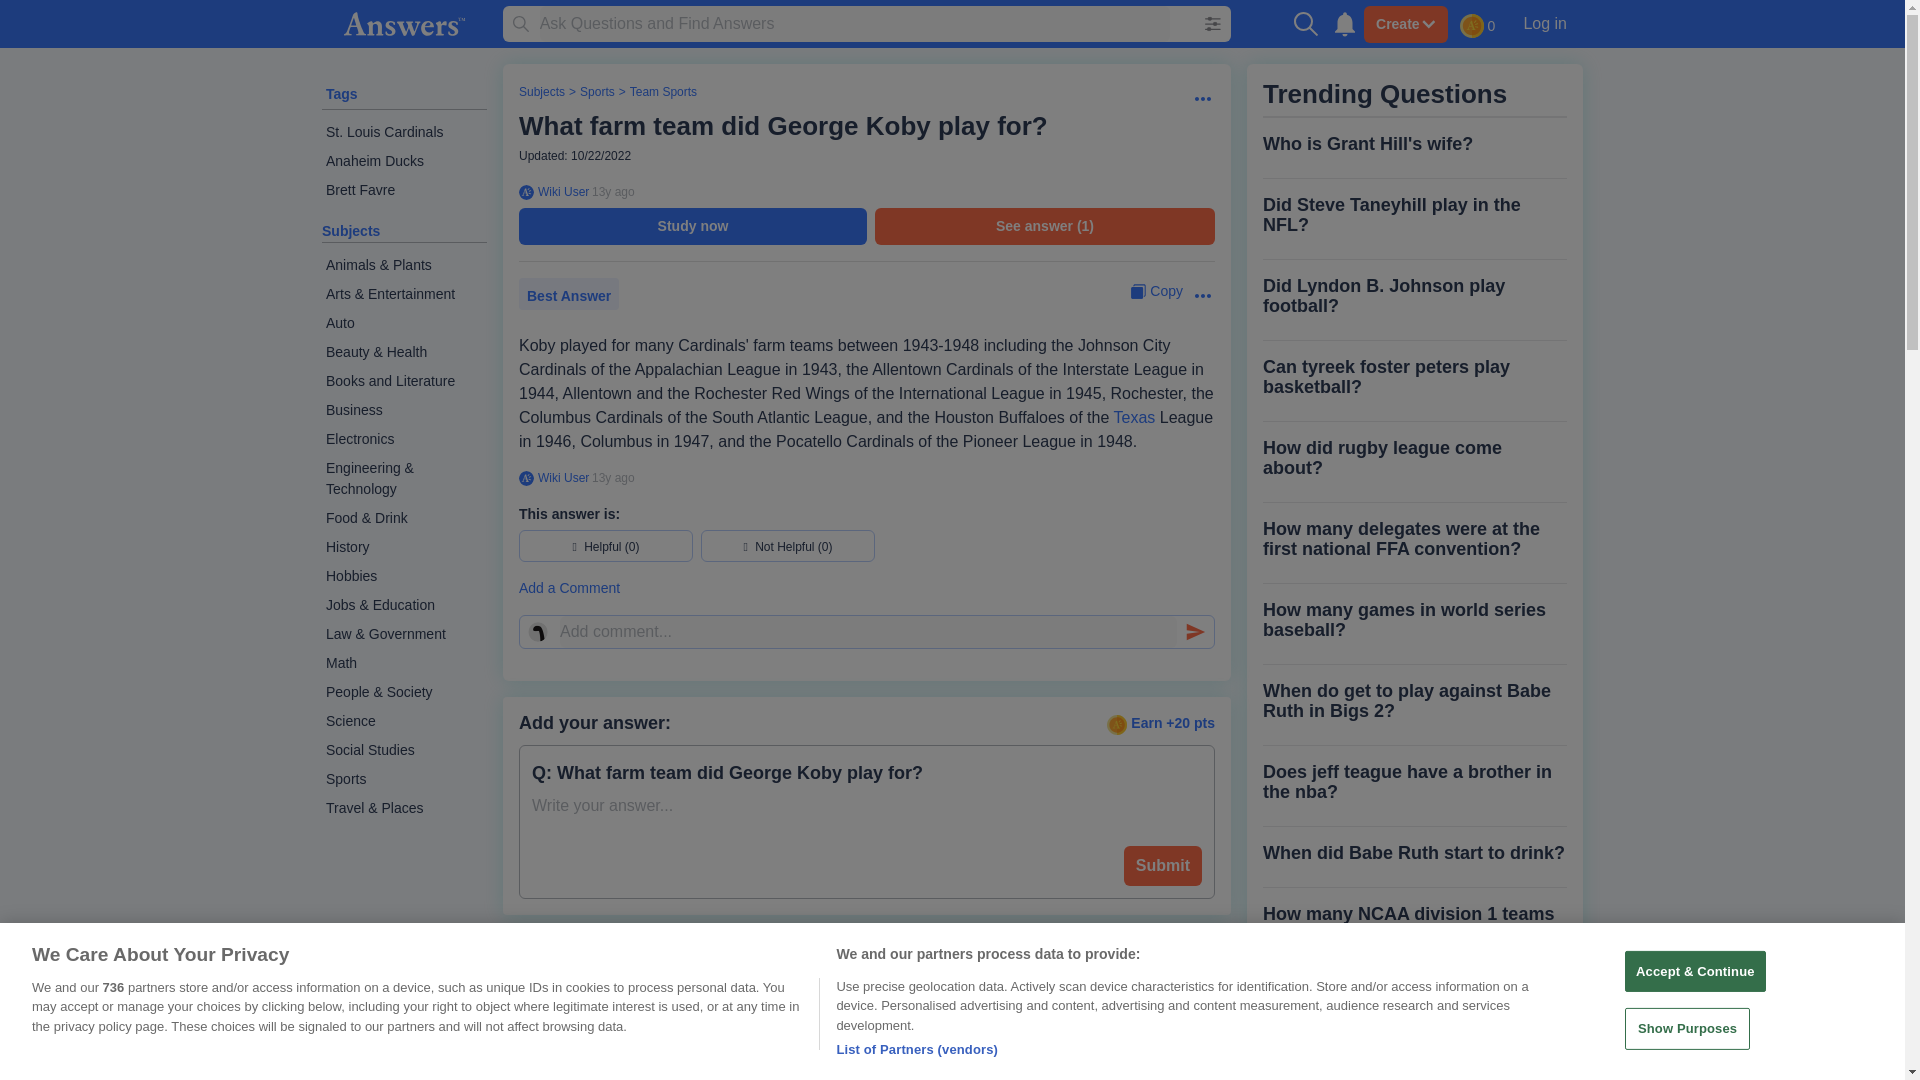  What do you see at coordinates (1544, 23) in the screenshot?
I see `Log in` at bounding box center [1544, 23].